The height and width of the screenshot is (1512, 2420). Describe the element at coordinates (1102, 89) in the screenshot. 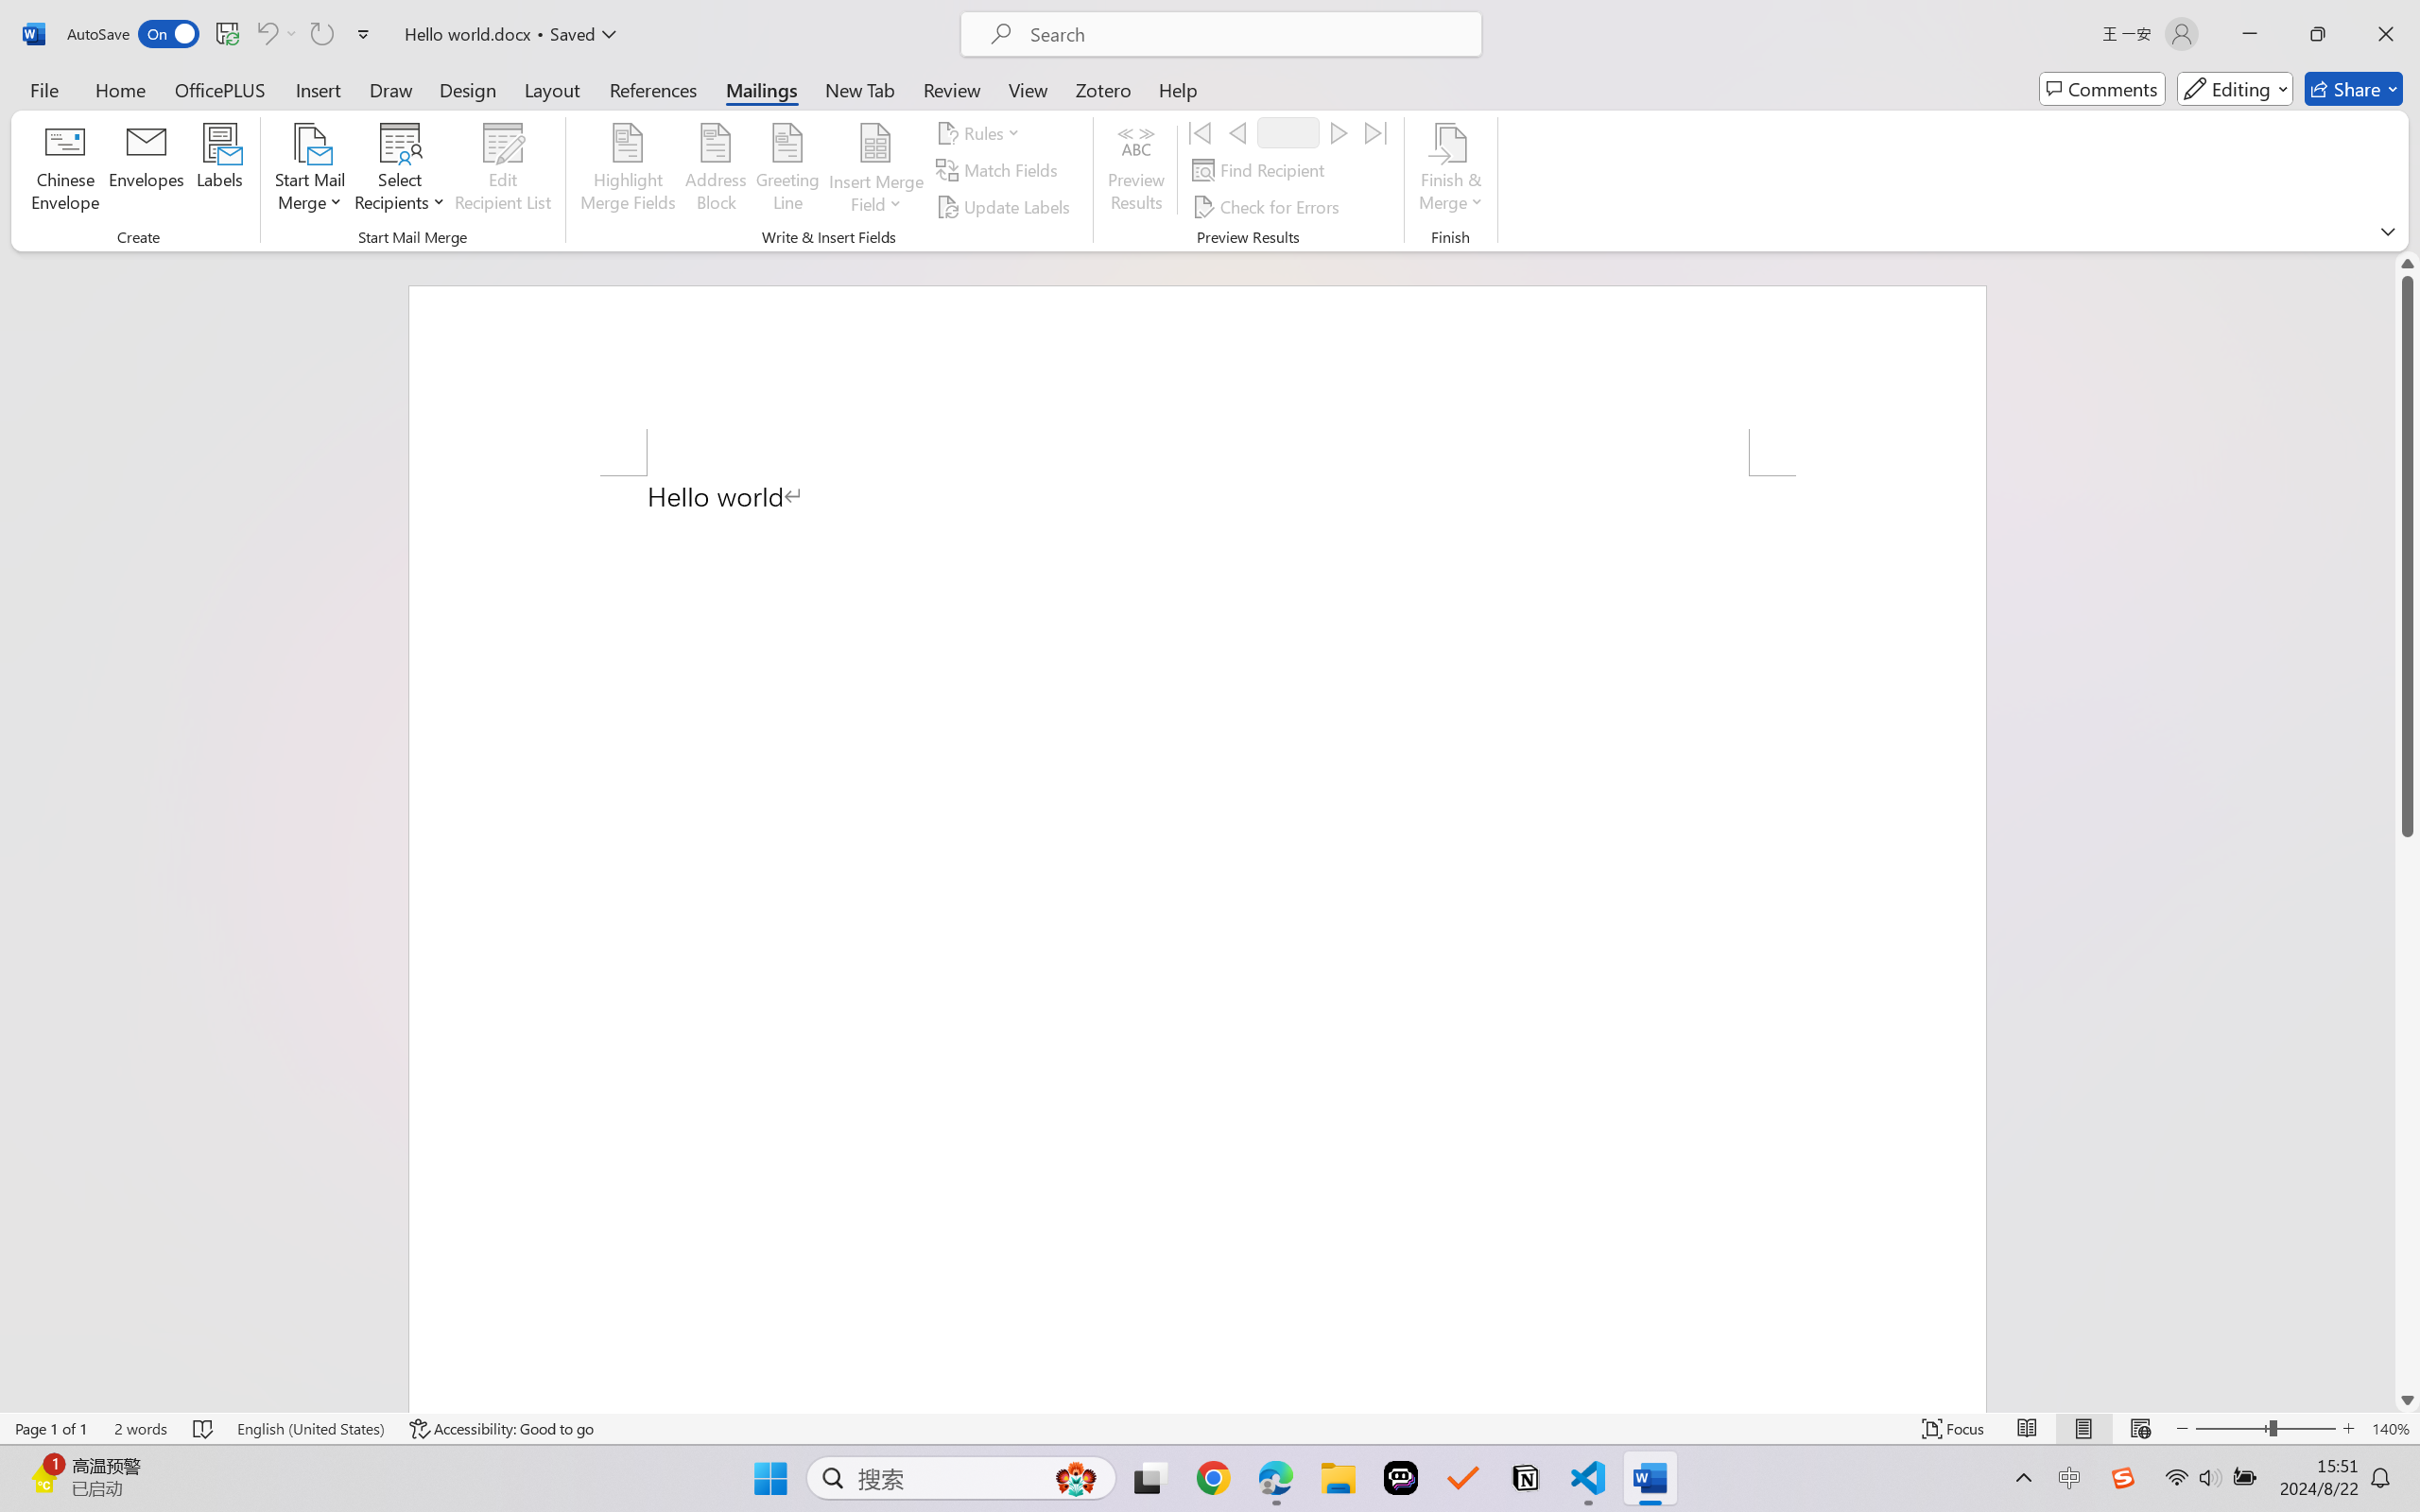

I see `Zotero` at that location.